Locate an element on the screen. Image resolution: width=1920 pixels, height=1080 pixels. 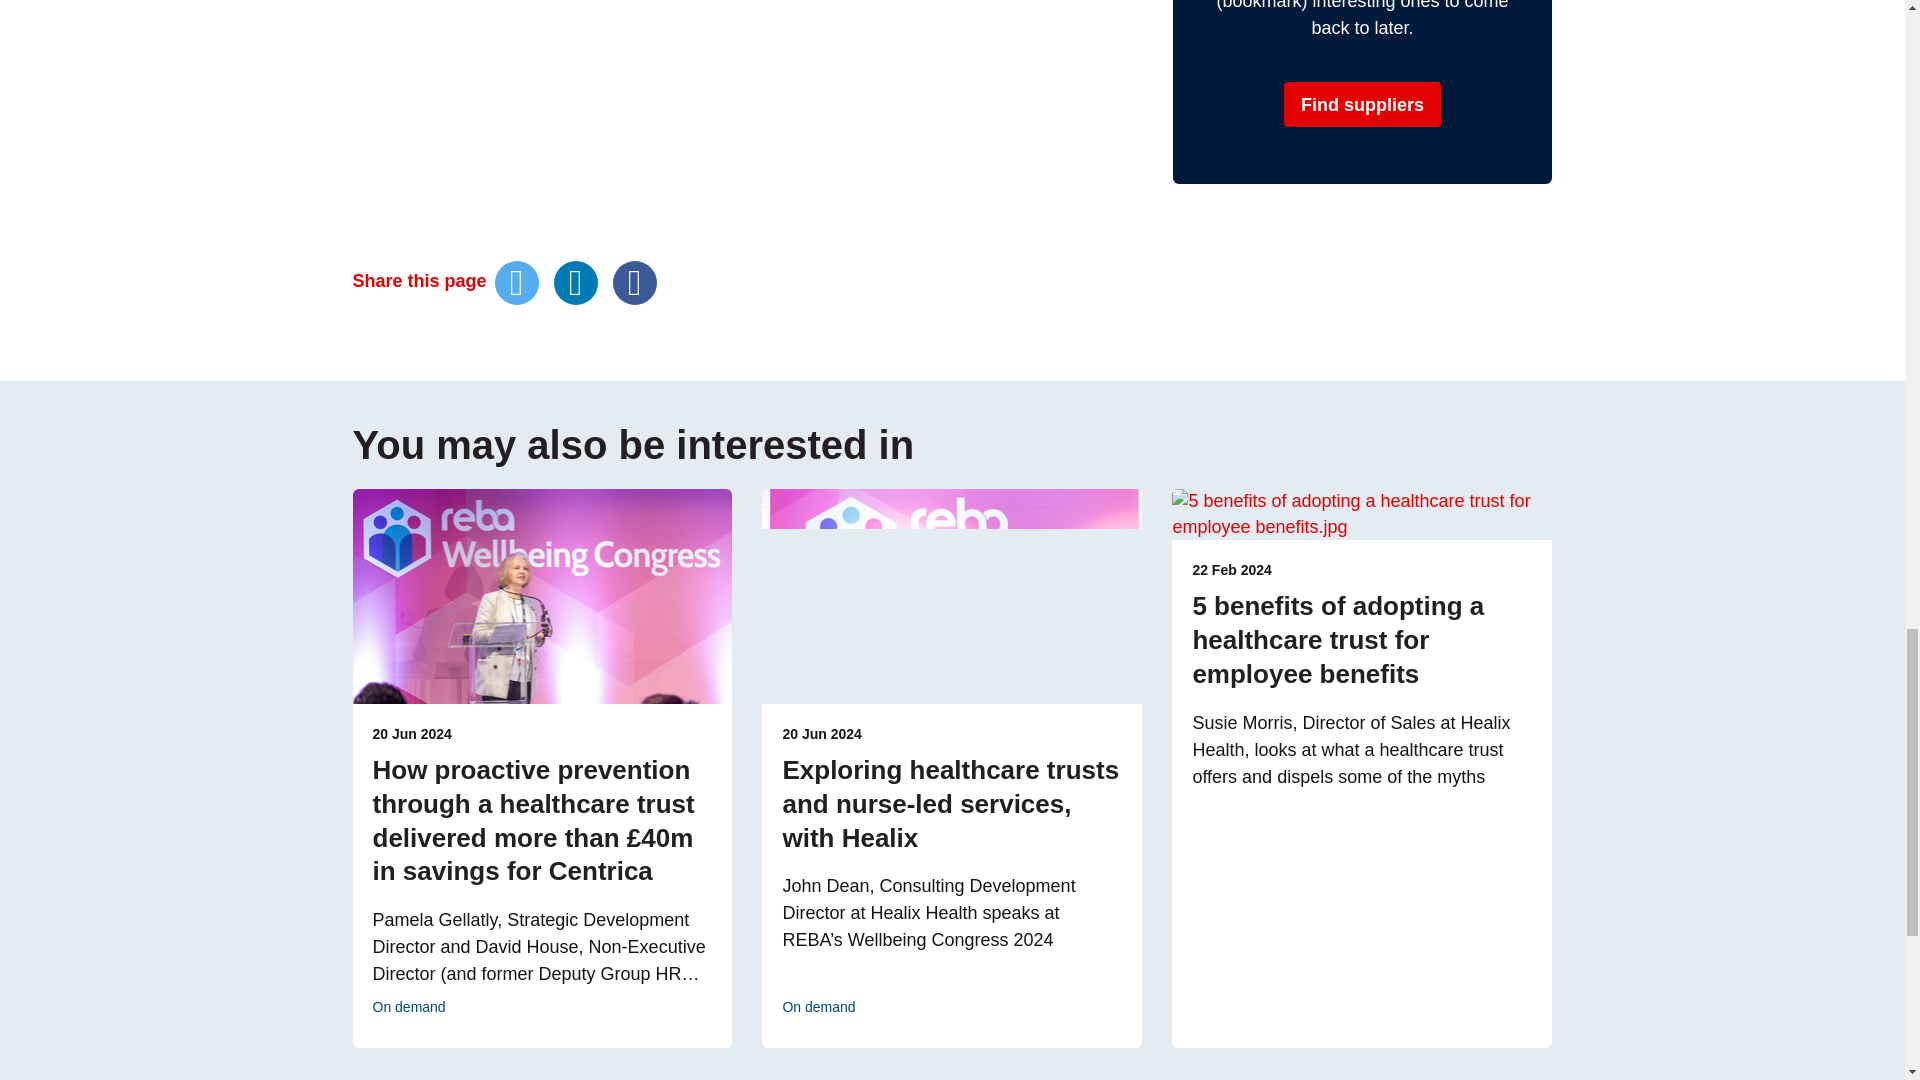
linkedin is located at coordinates (576, 282).